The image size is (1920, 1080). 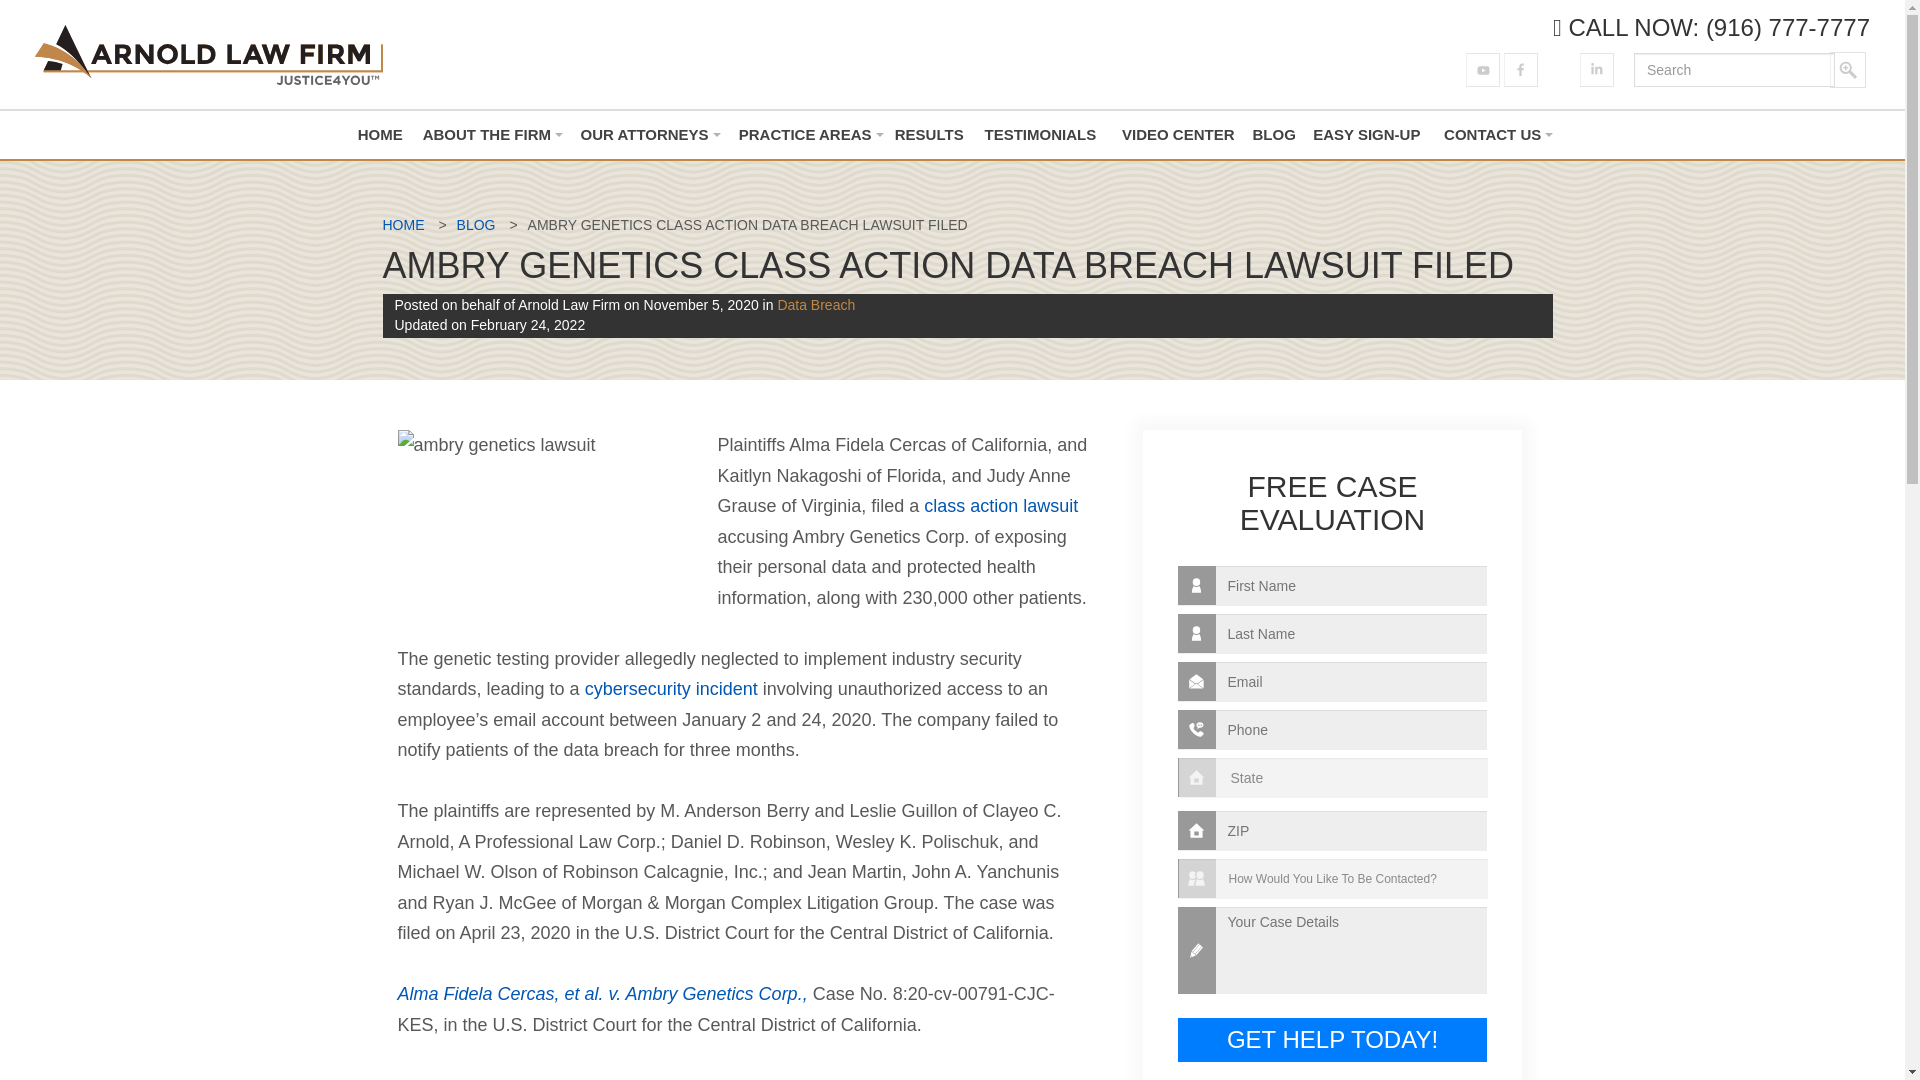 What do you see at coordinates (644, 134) in the screenshot?
I see `OUR ATTORNEYS` at bounding box center [644, 134].